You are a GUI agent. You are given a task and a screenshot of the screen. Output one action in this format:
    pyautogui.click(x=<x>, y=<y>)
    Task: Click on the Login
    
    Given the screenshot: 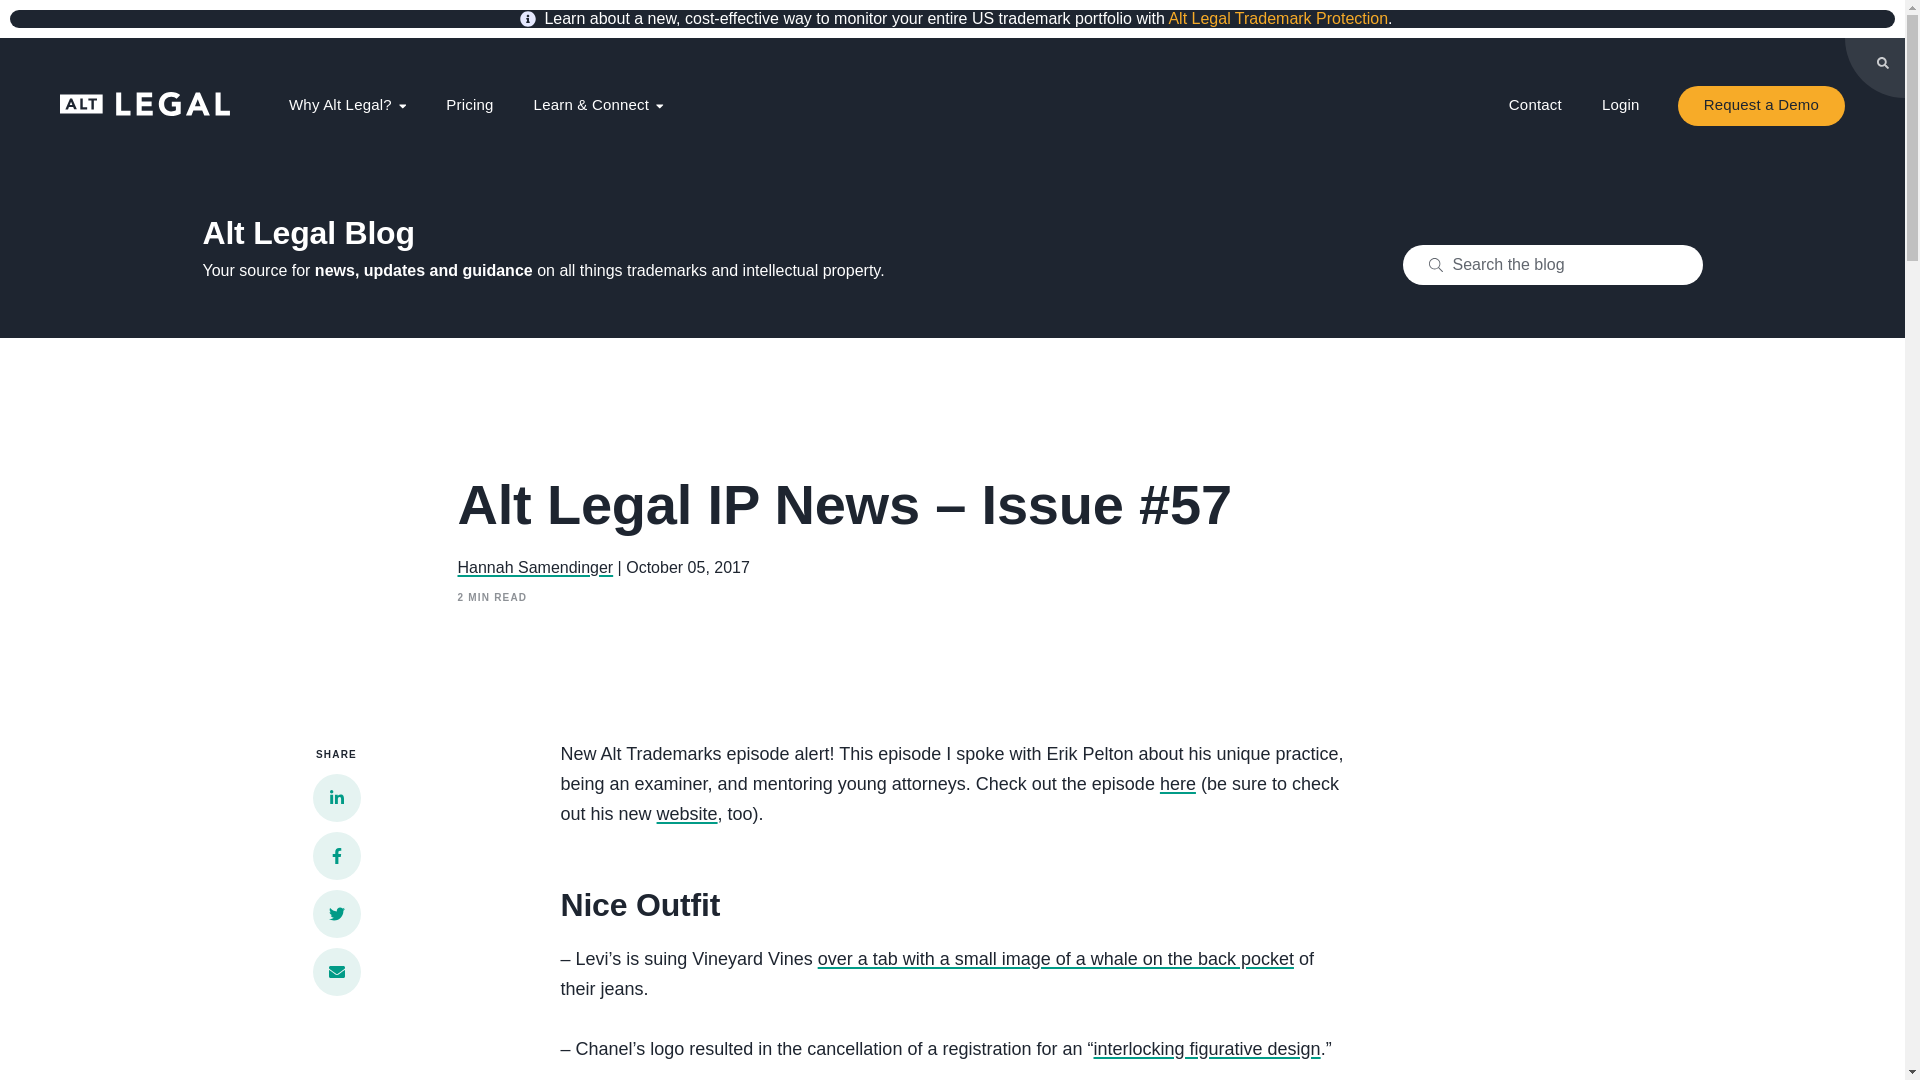 What is the action you would take?
    pyautogui.click(x=1621, y=106)
    